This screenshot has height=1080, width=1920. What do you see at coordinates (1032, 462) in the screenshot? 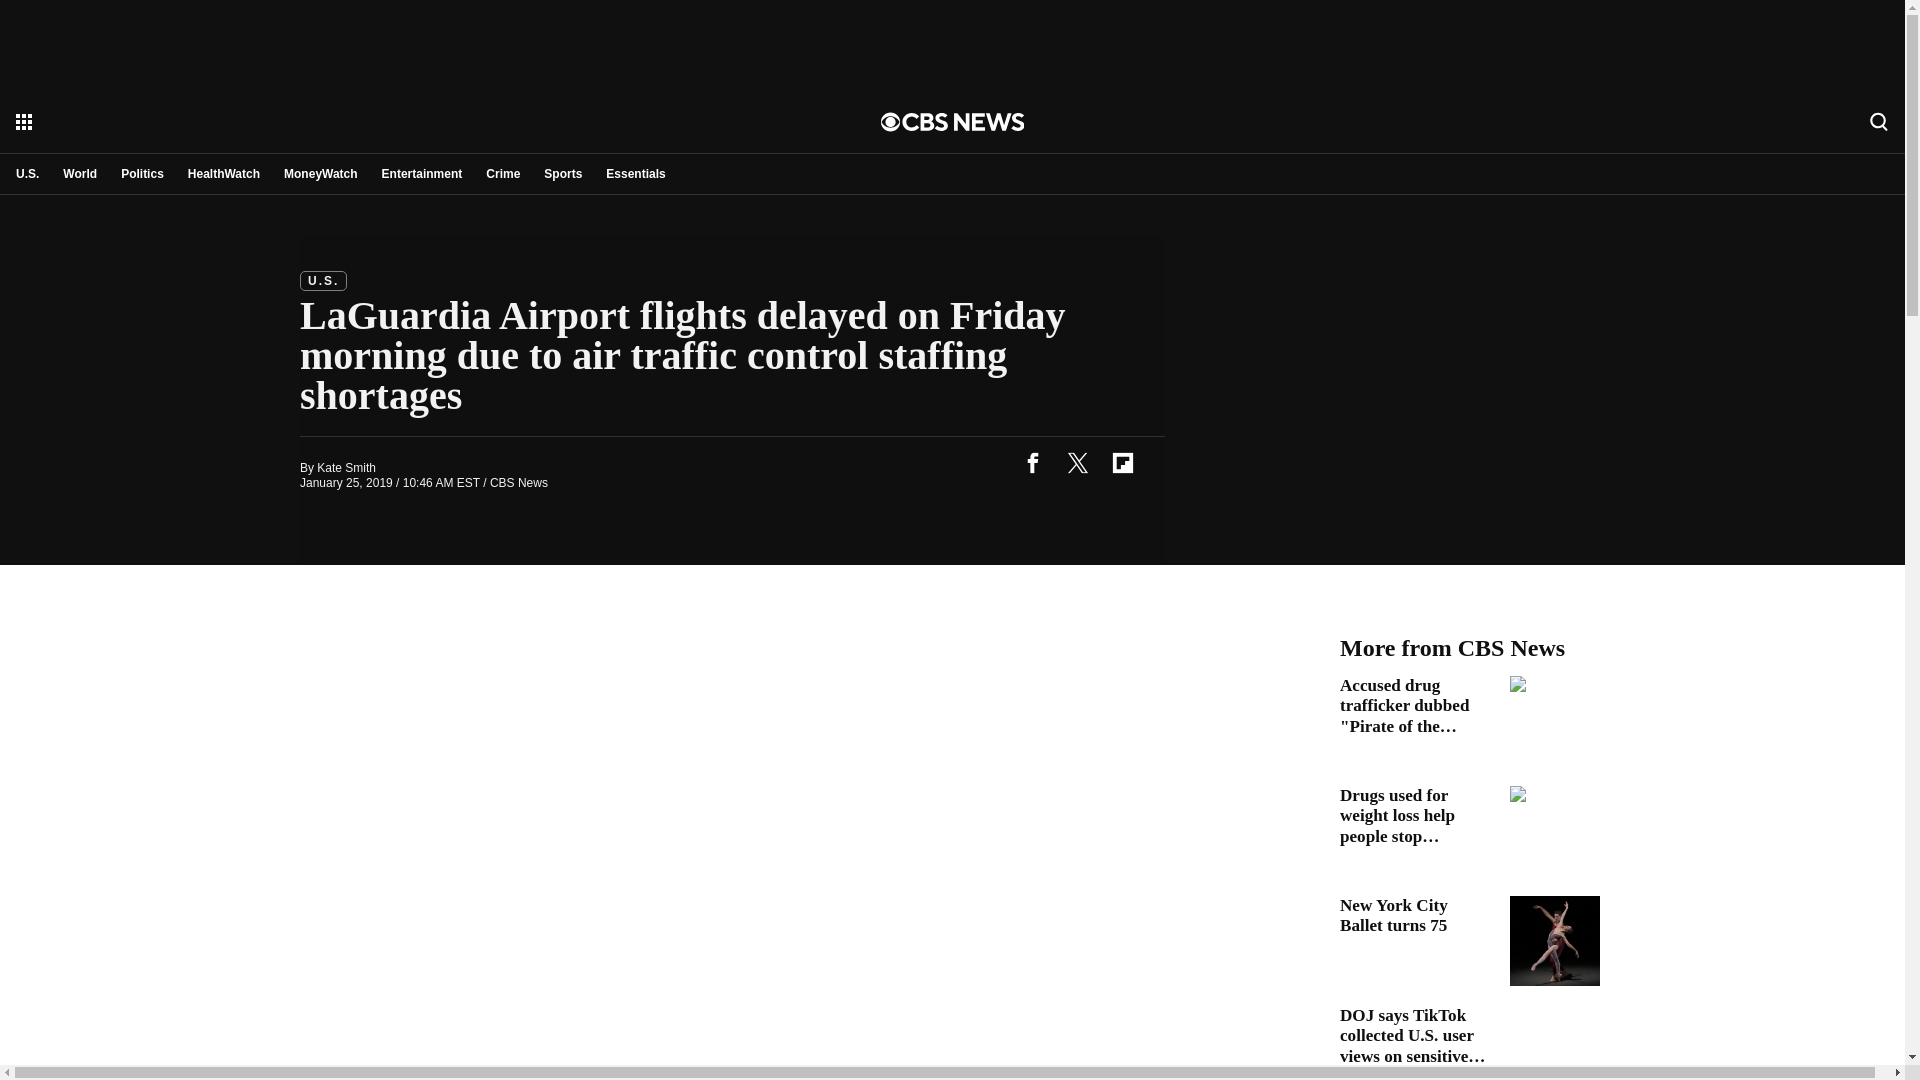
I see `facebook` at bounding box center [1032, 462].